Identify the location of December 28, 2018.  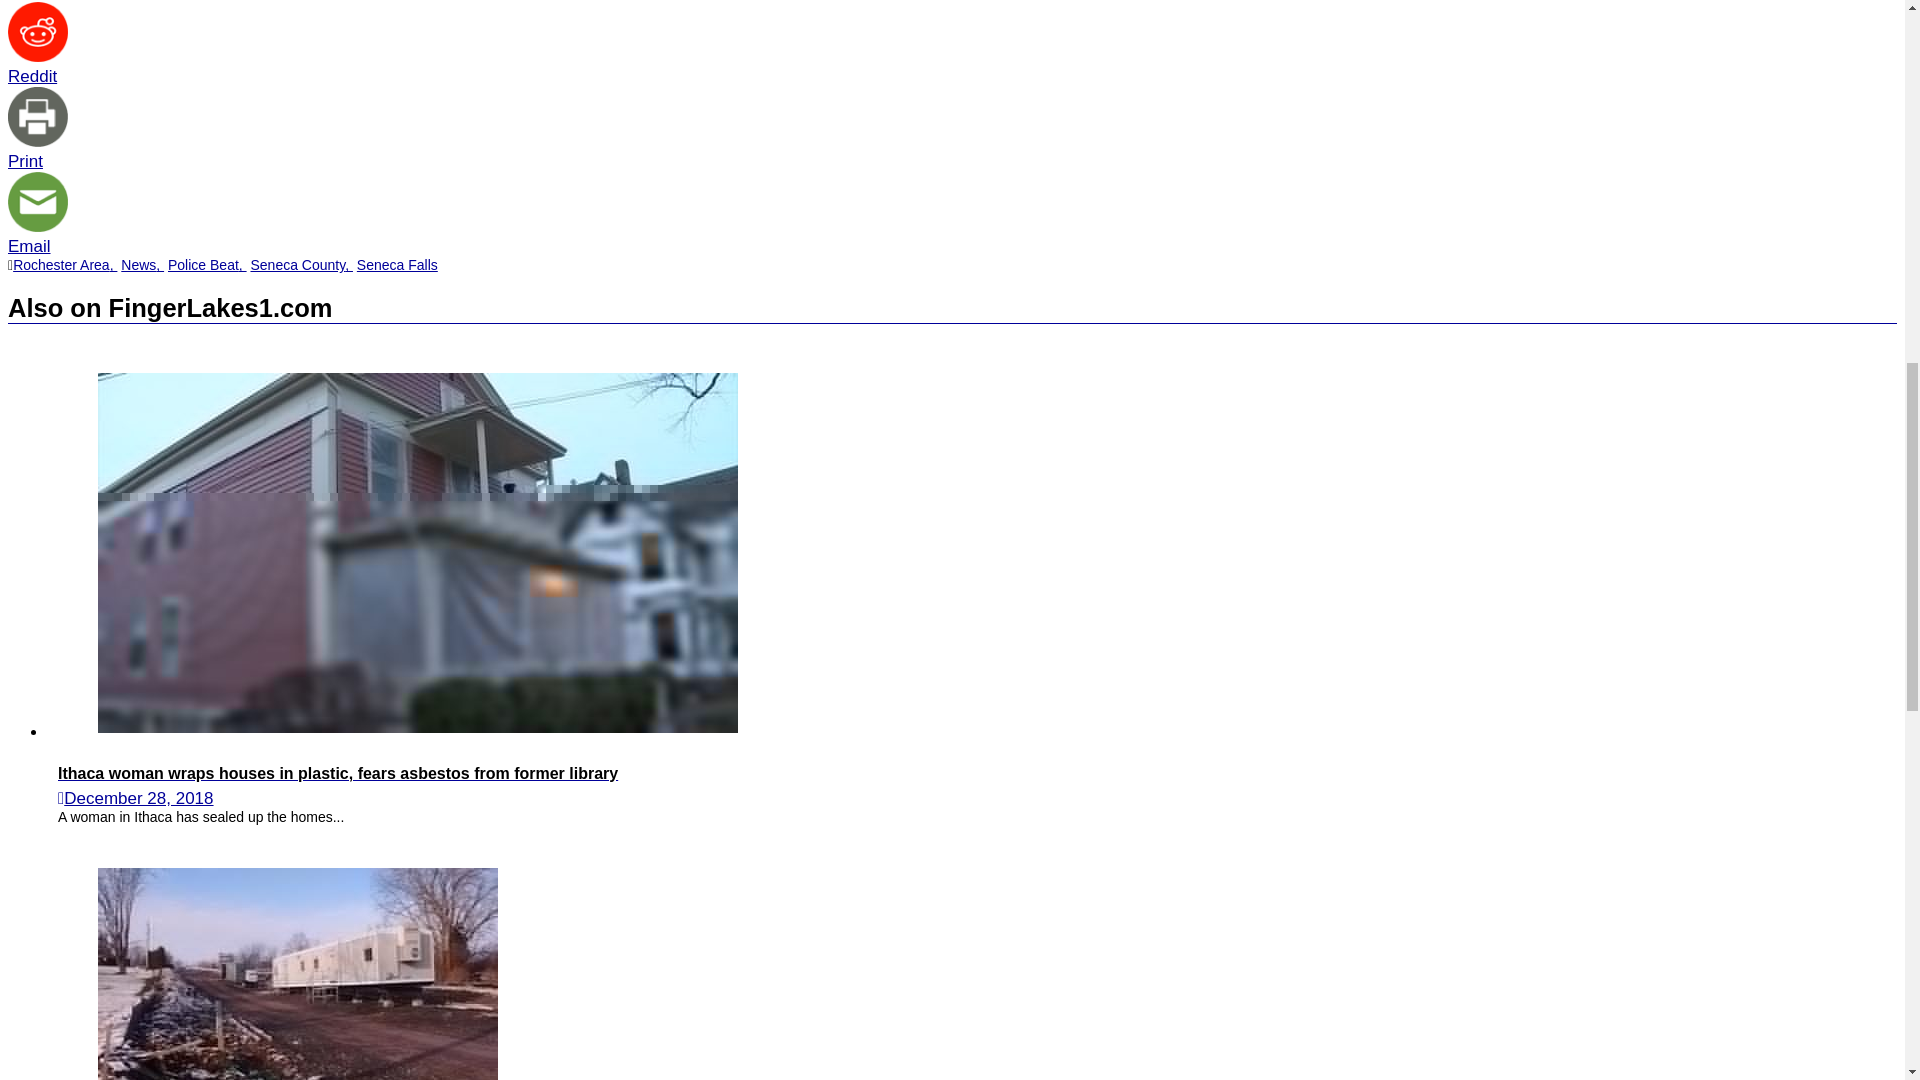
(138, 798).